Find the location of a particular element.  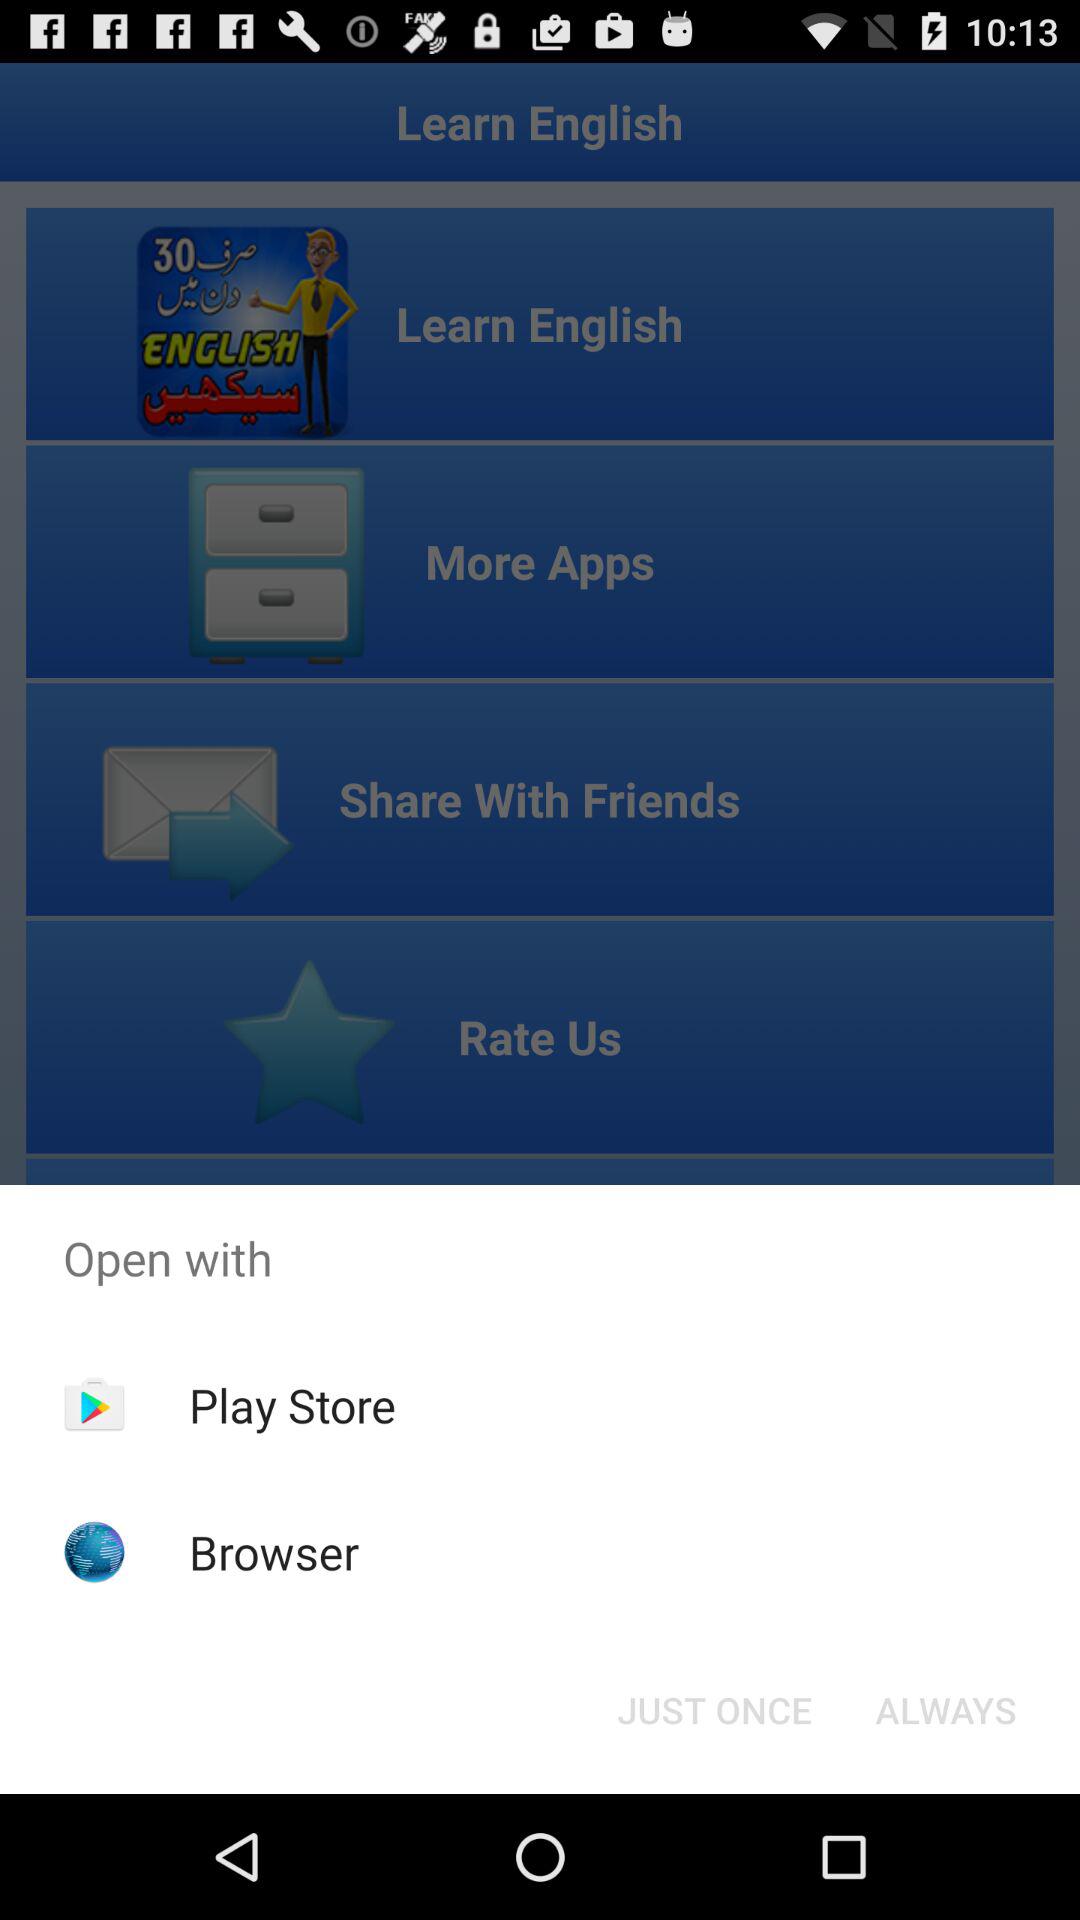

press the item below the open with app is located at coordinates (946, 1710).